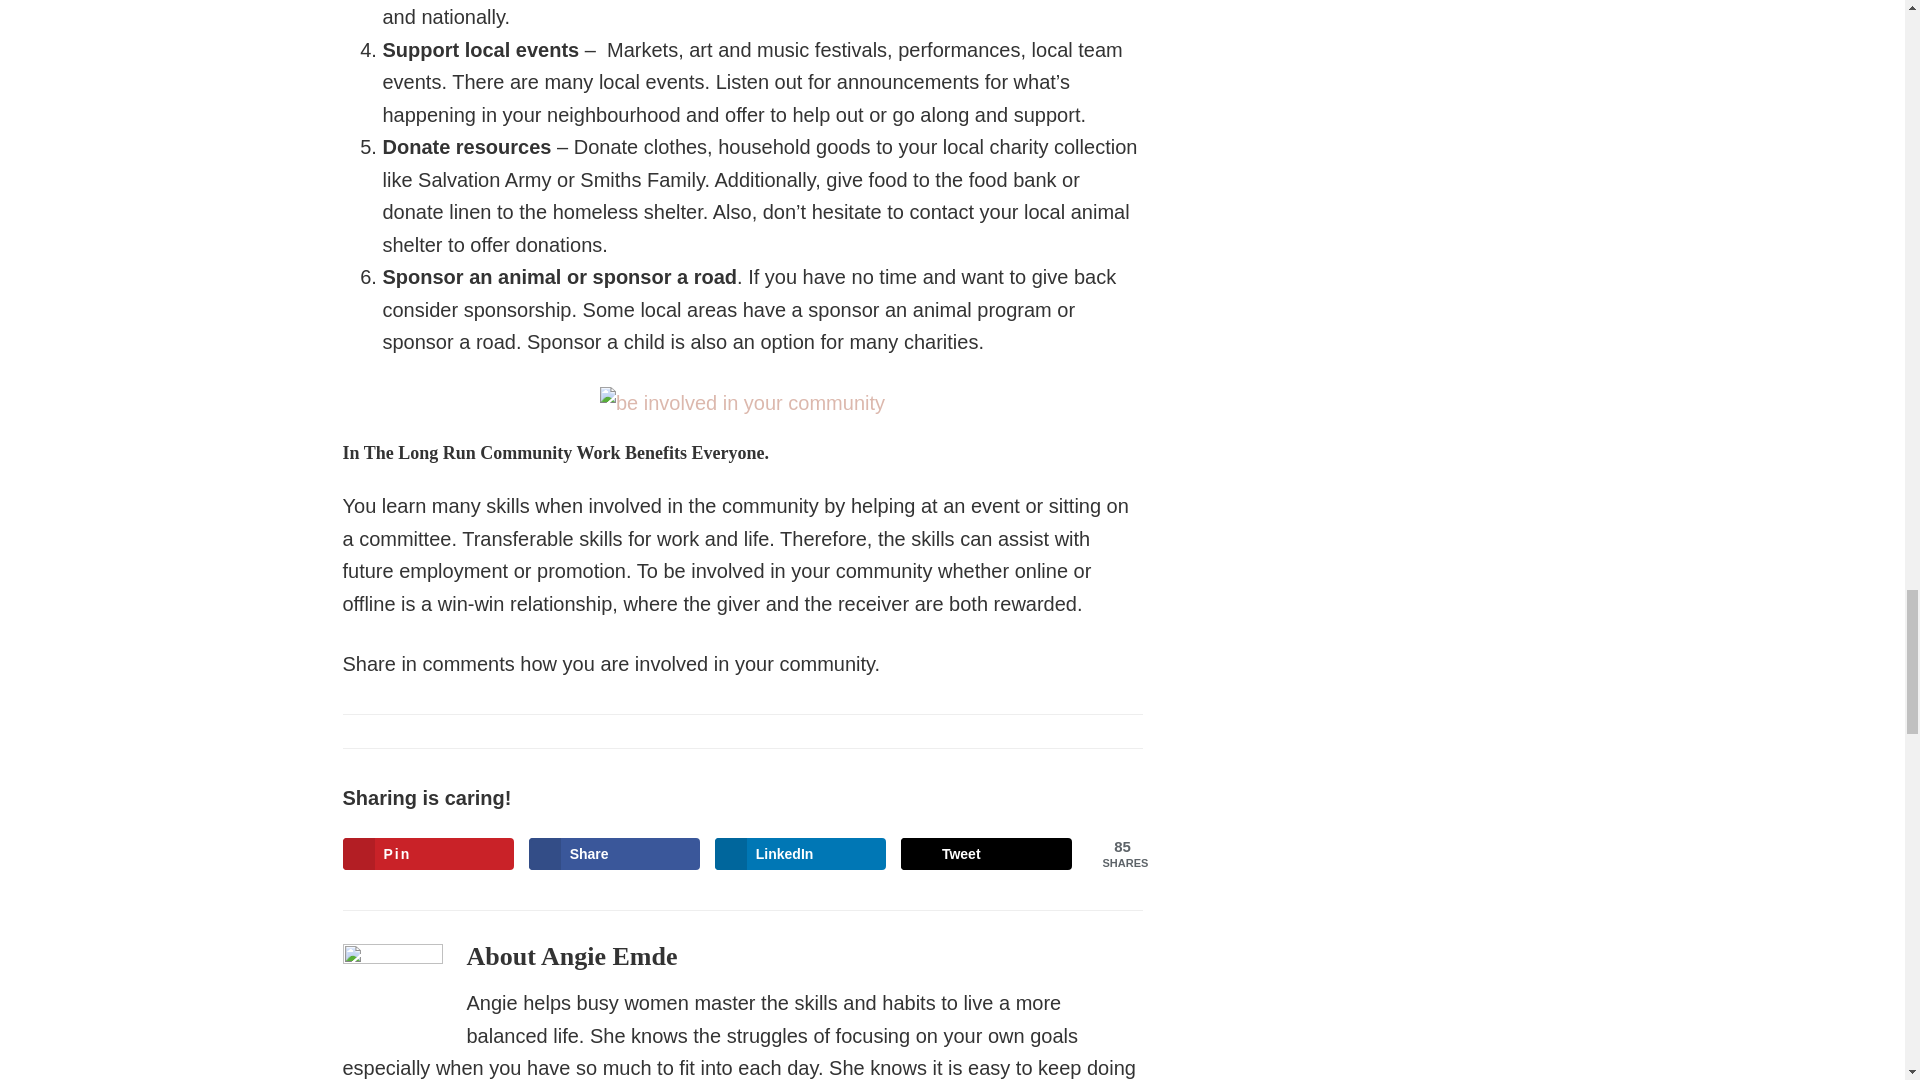 The image size is (1920, 1080). What do you see at coordinates (614, 854) in the screenshot?
I see `Share` at bounding box center [614, 854].